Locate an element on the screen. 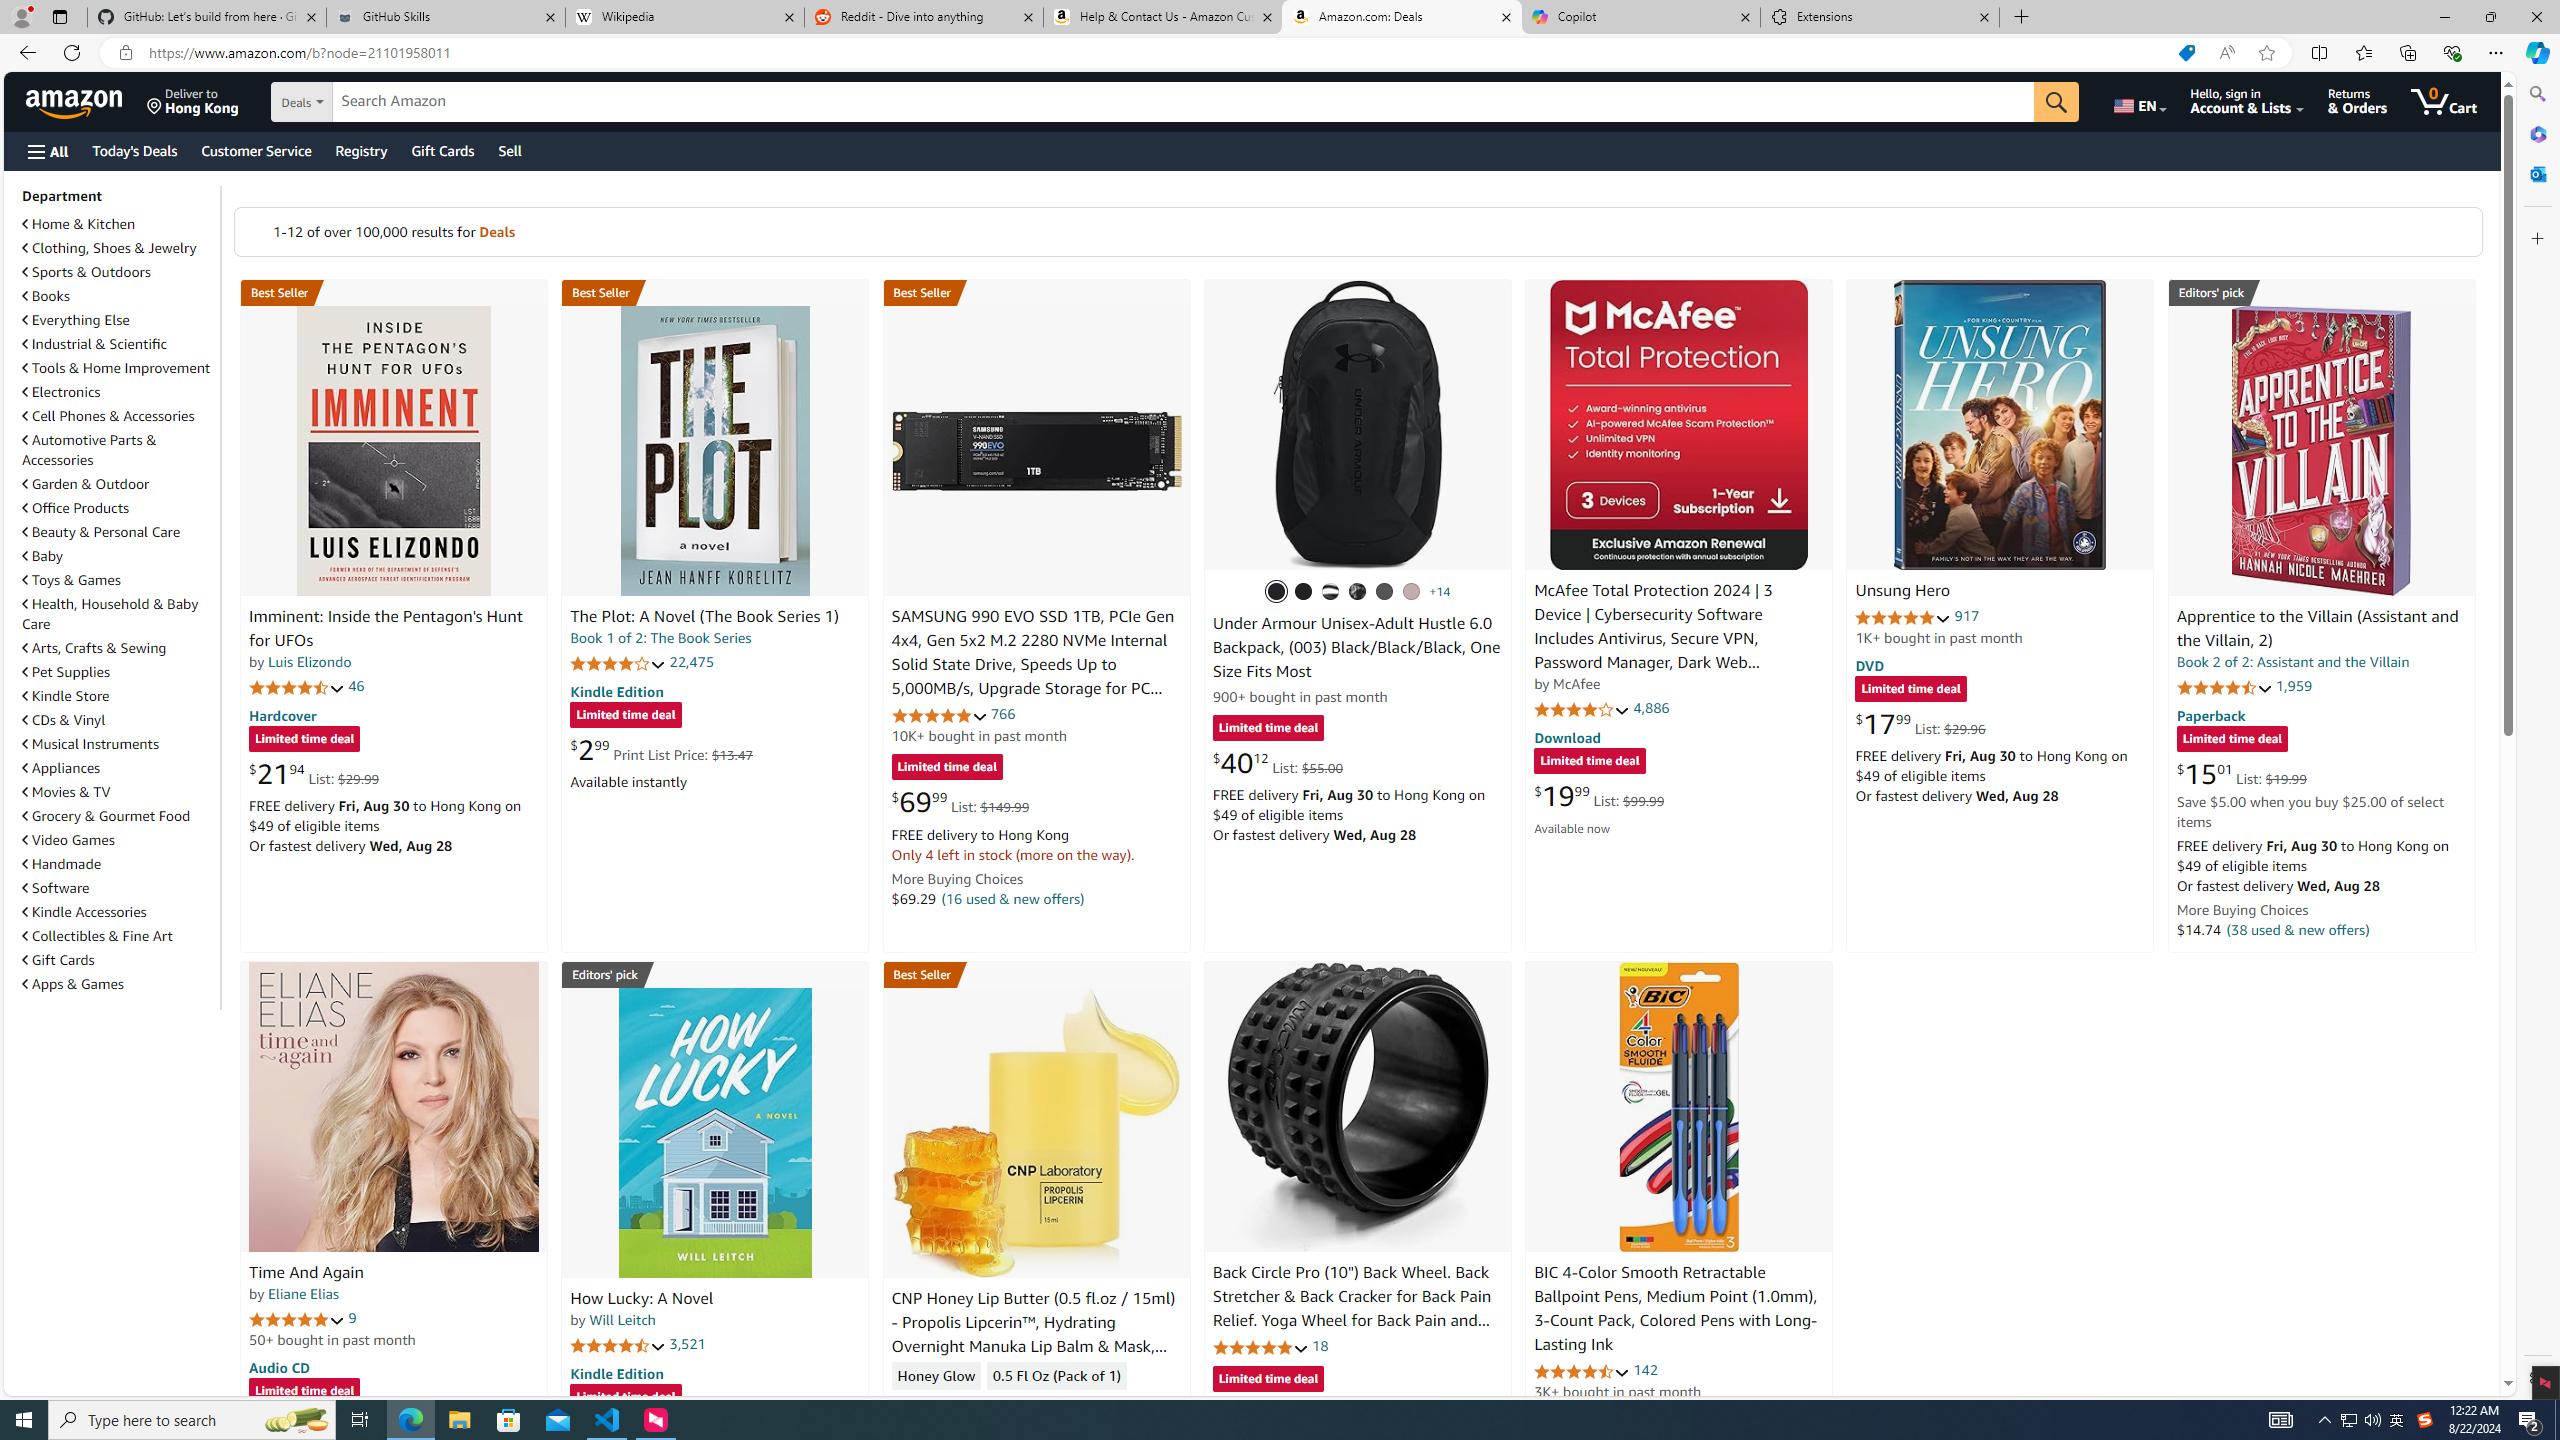  Returns & Orders is located at coordinates (2358, 101).